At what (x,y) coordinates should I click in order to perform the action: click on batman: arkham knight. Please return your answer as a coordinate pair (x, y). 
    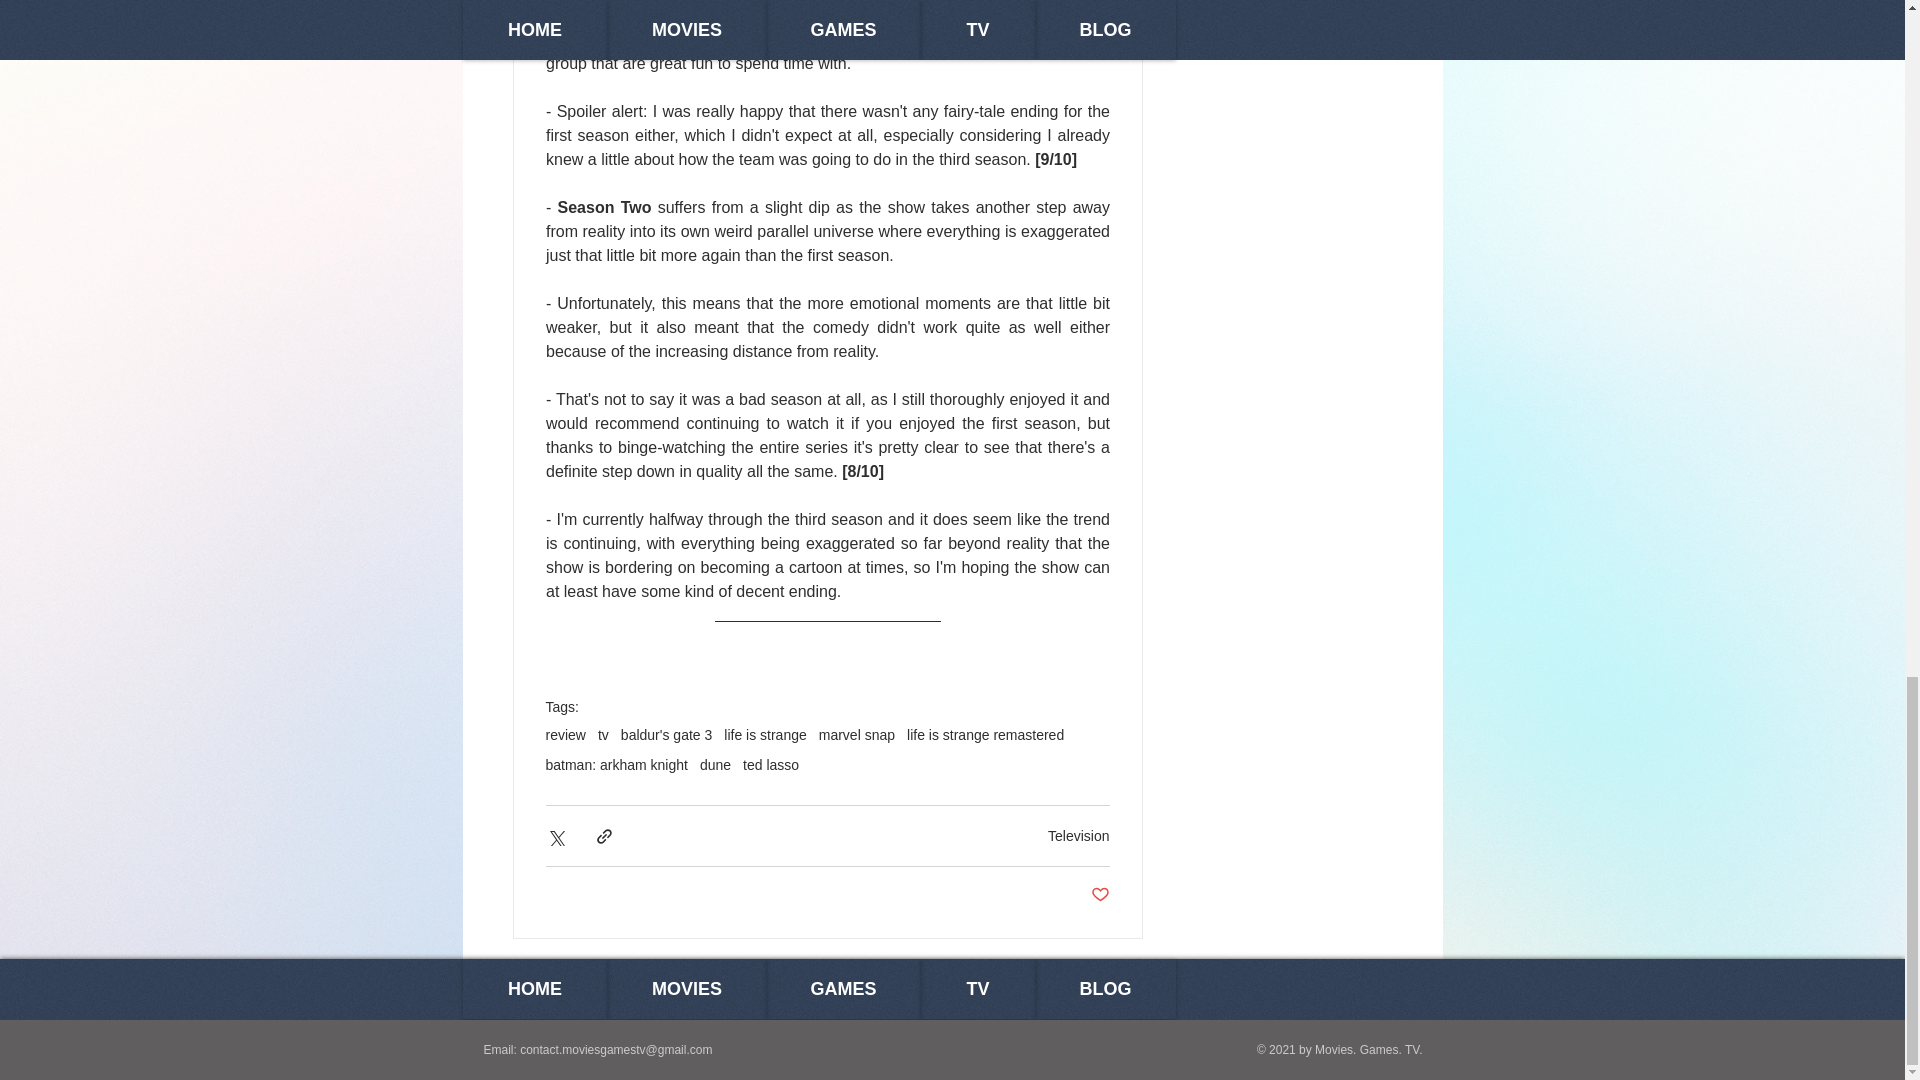
    Looking at the image, I should click on (616, 765).